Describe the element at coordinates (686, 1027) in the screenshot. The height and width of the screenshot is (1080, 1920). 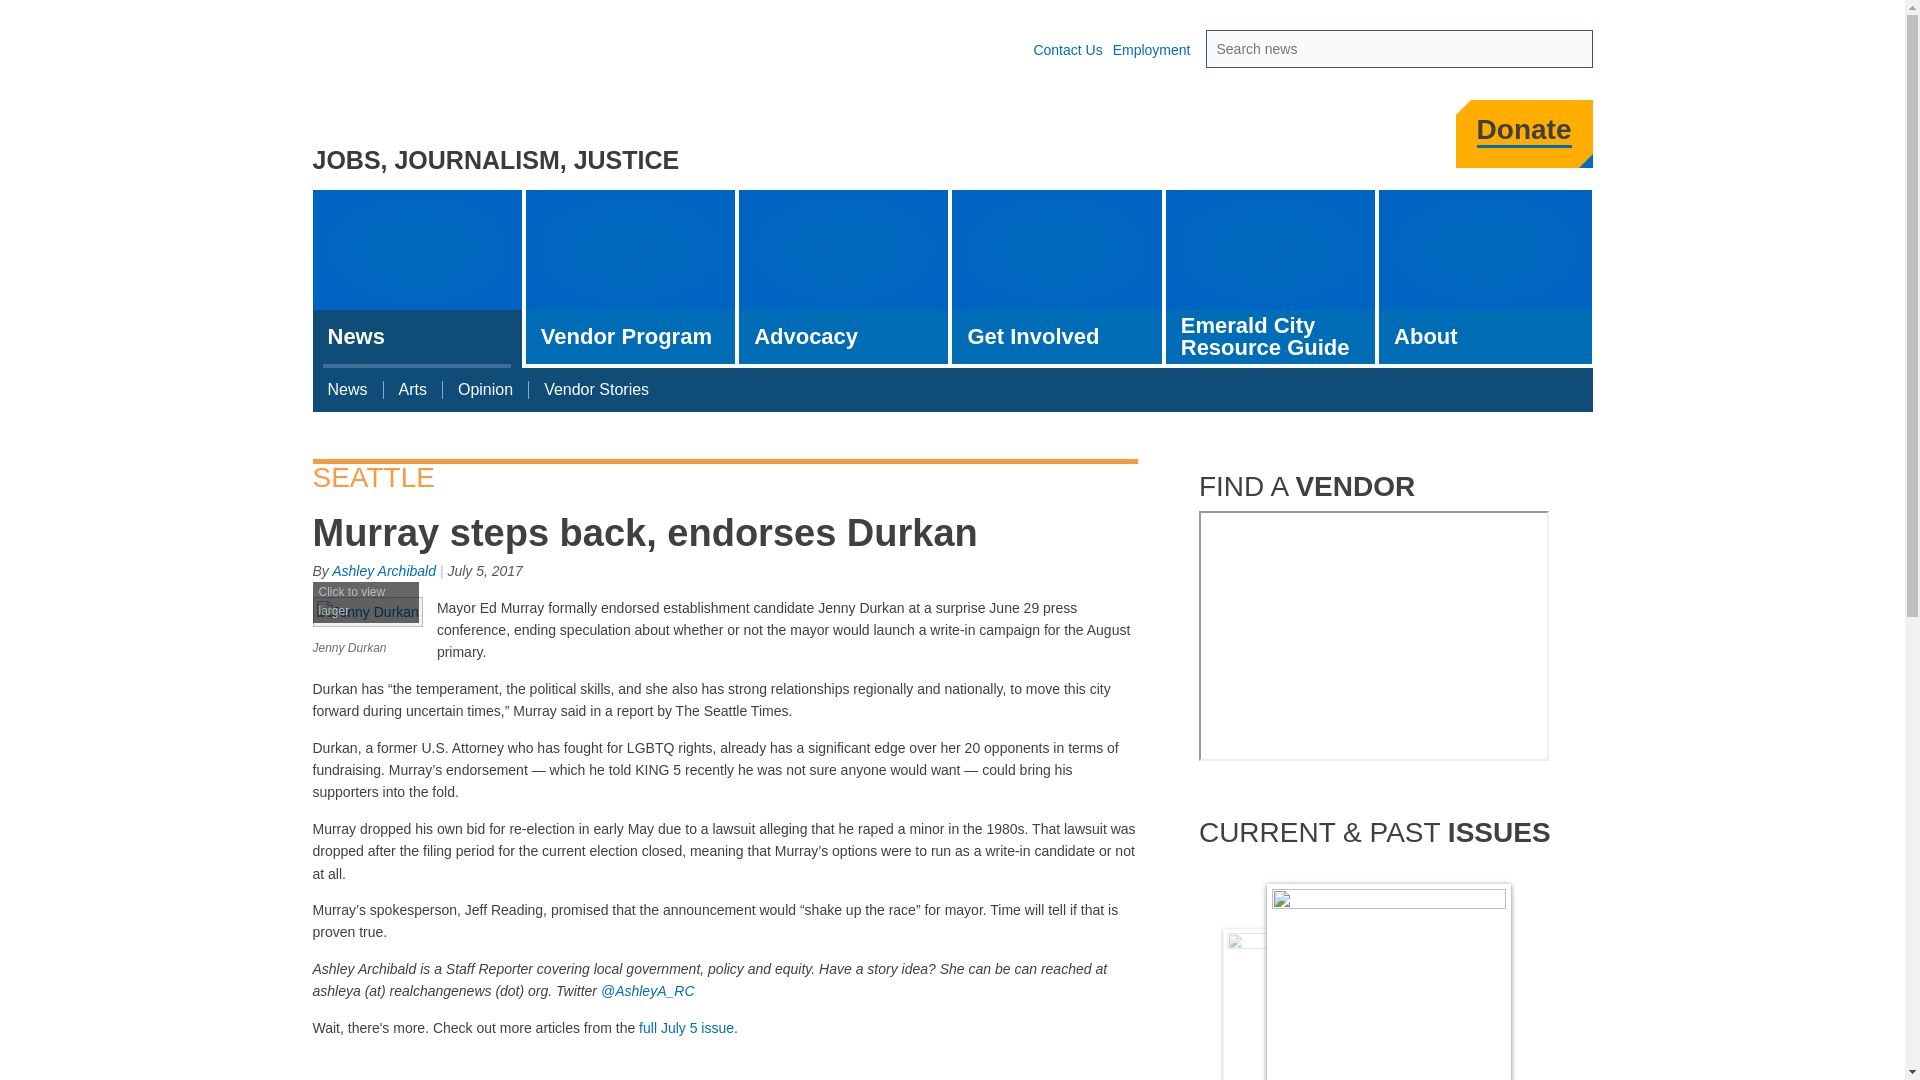
I see `Vendor Program` at that location.